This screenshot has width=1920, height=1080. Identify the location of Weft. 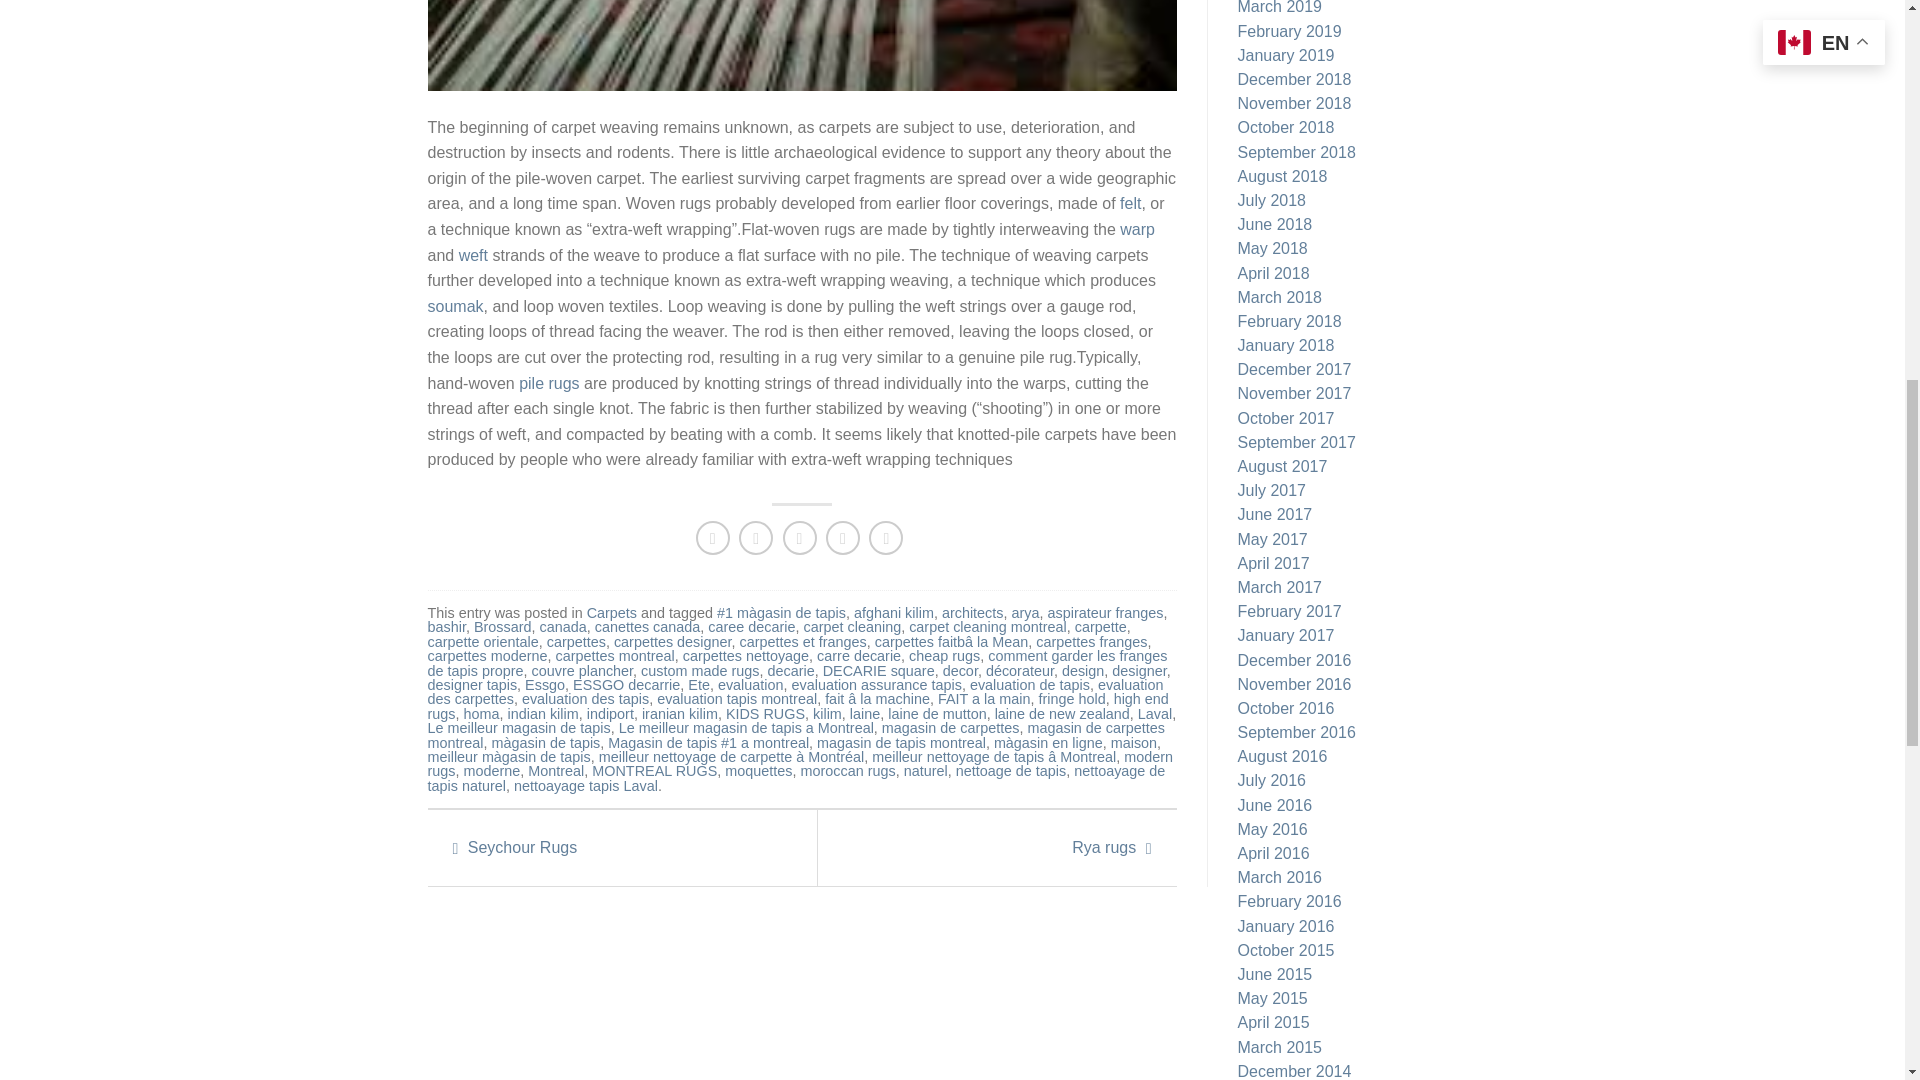
(472, 255).